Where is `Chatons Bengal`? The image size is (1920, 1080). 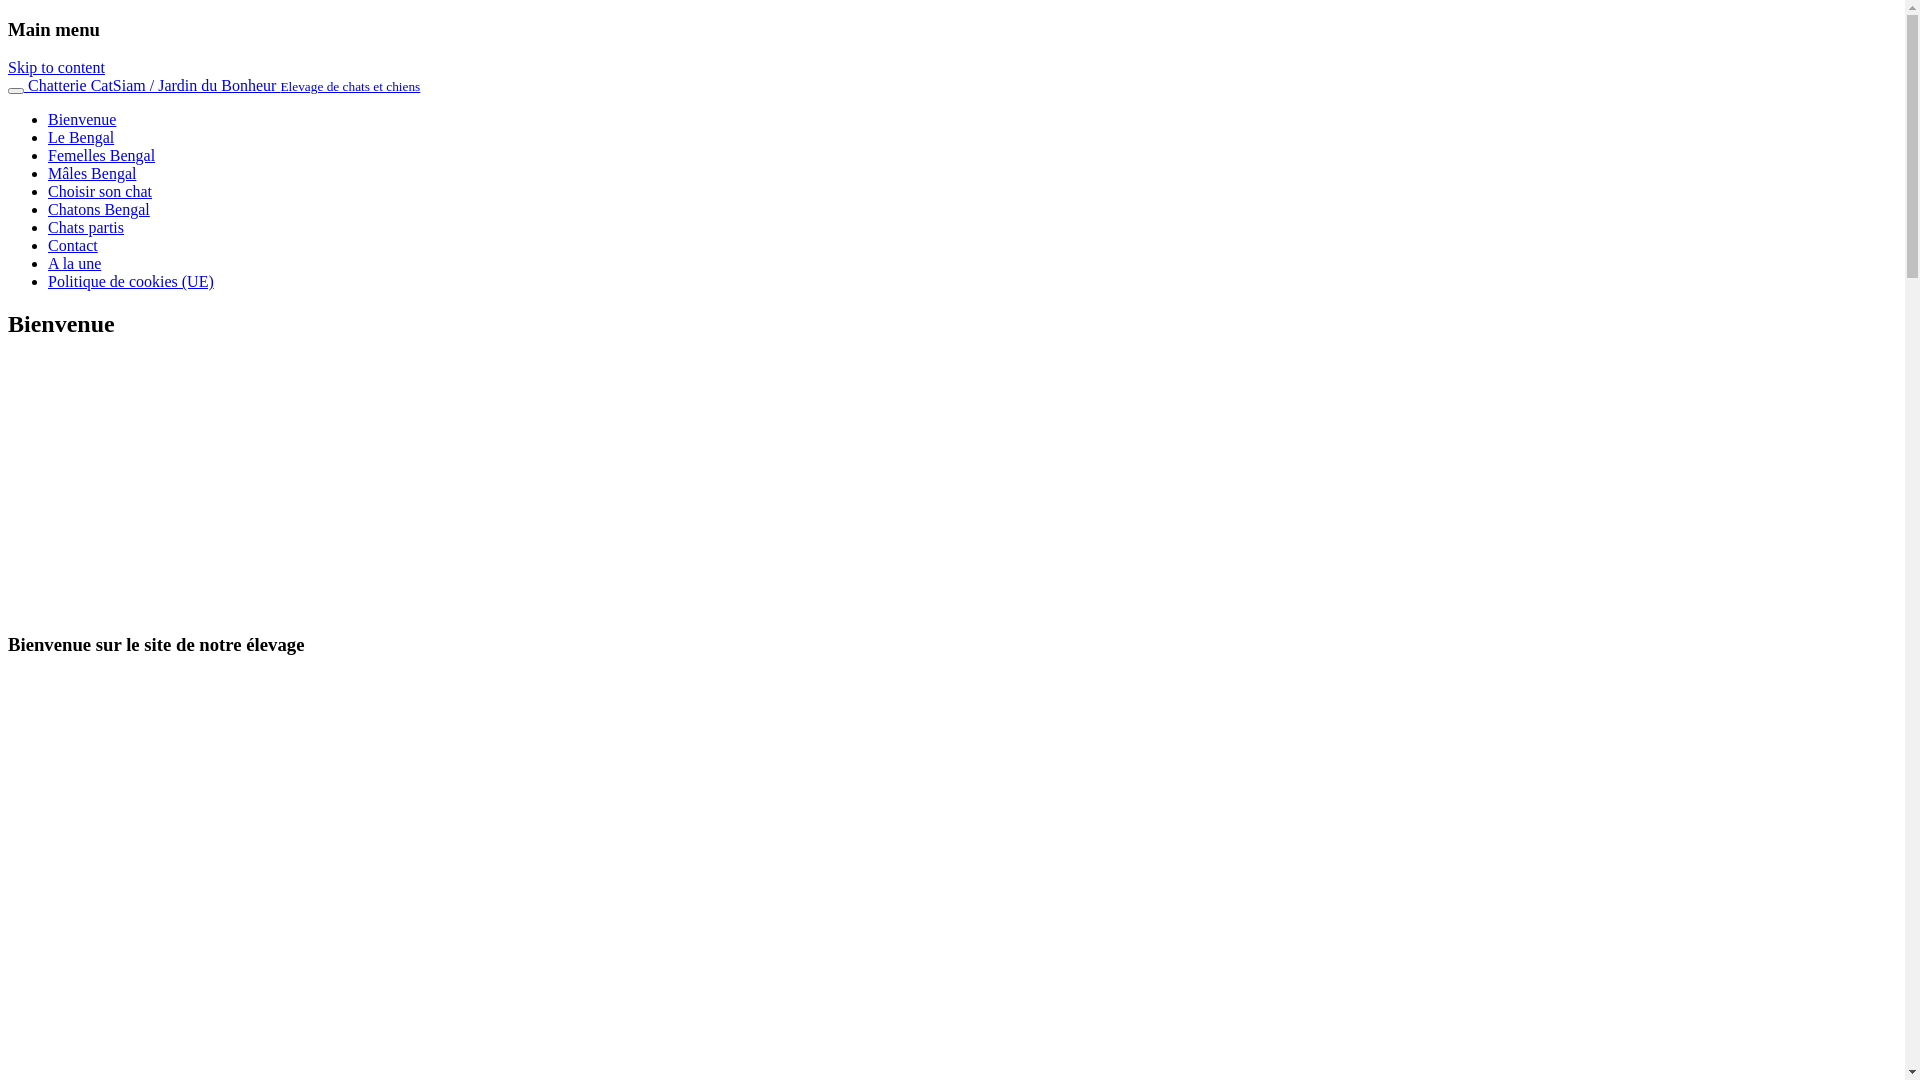
Chatons Bengal is located at coordinates (99, 210).